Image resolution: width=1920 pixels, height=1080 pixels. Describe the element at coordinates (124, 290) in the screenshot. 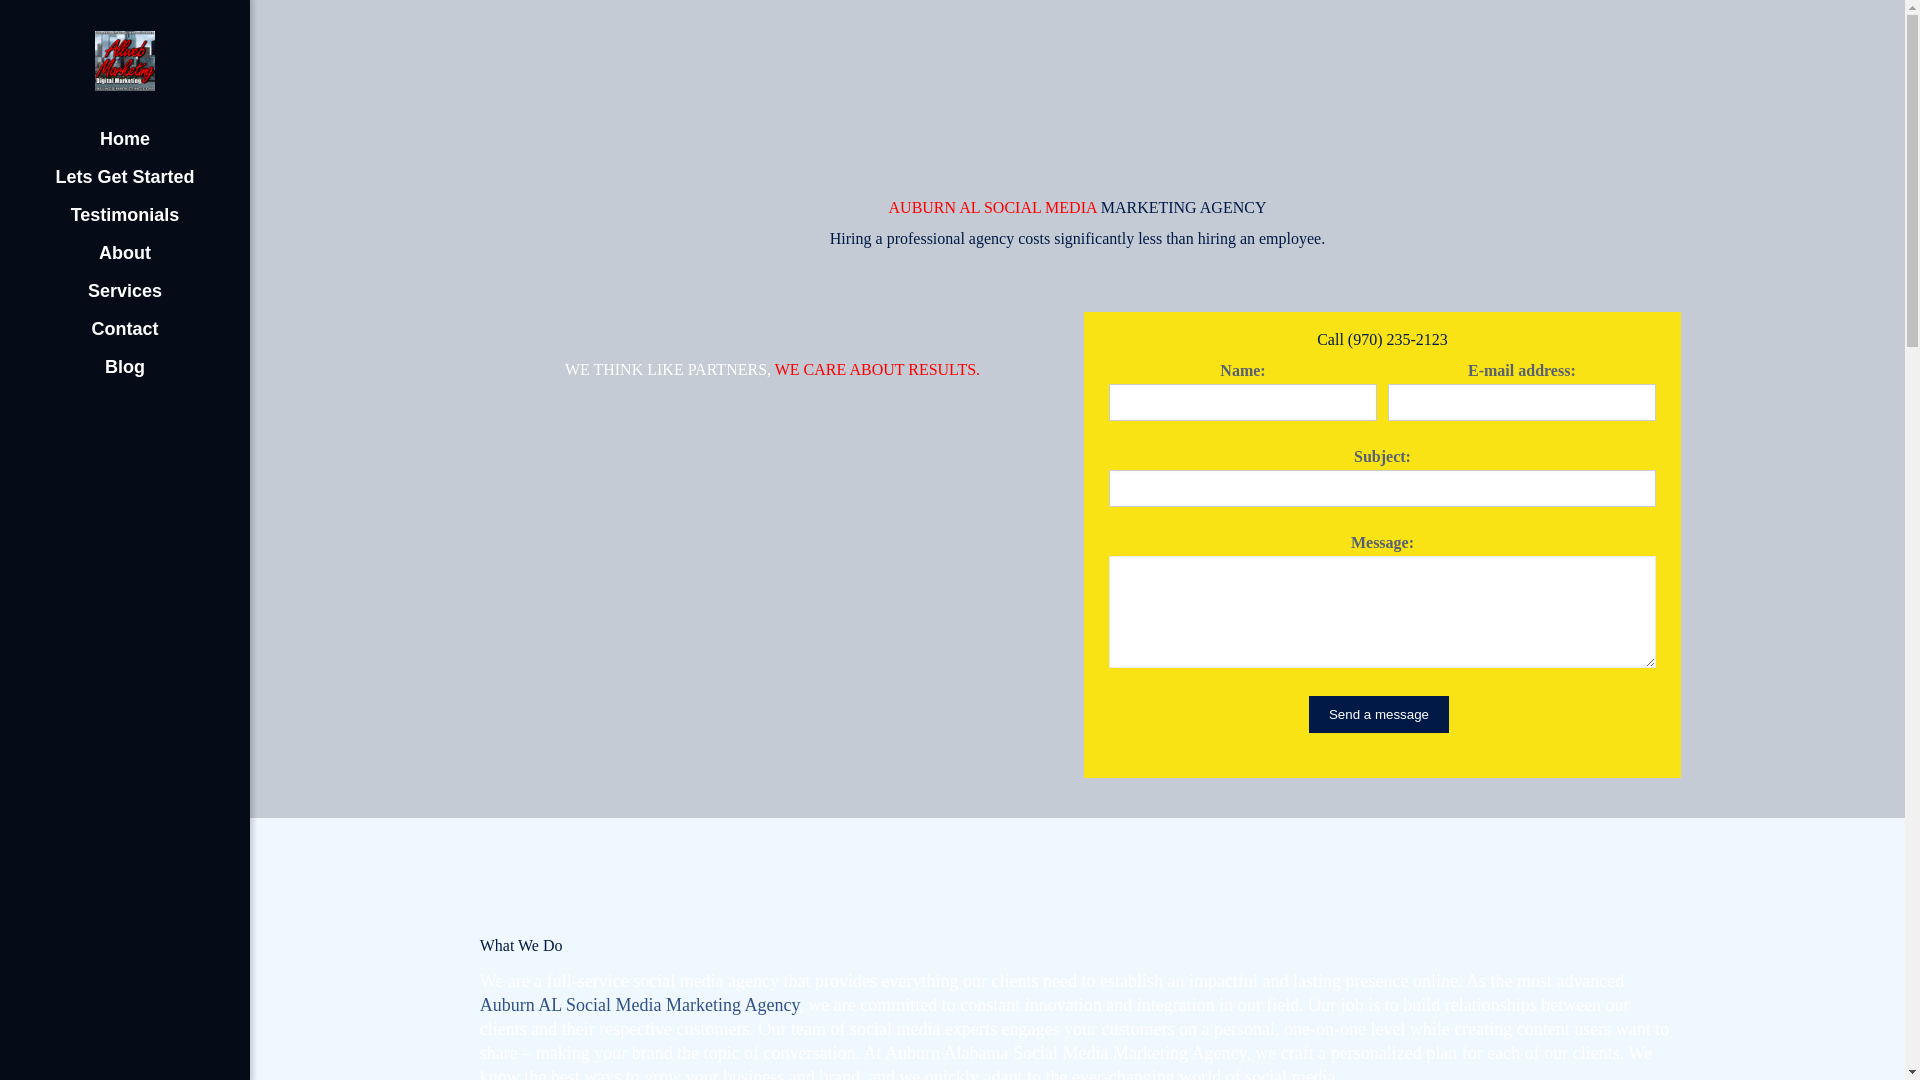

I see `Services` at that location.